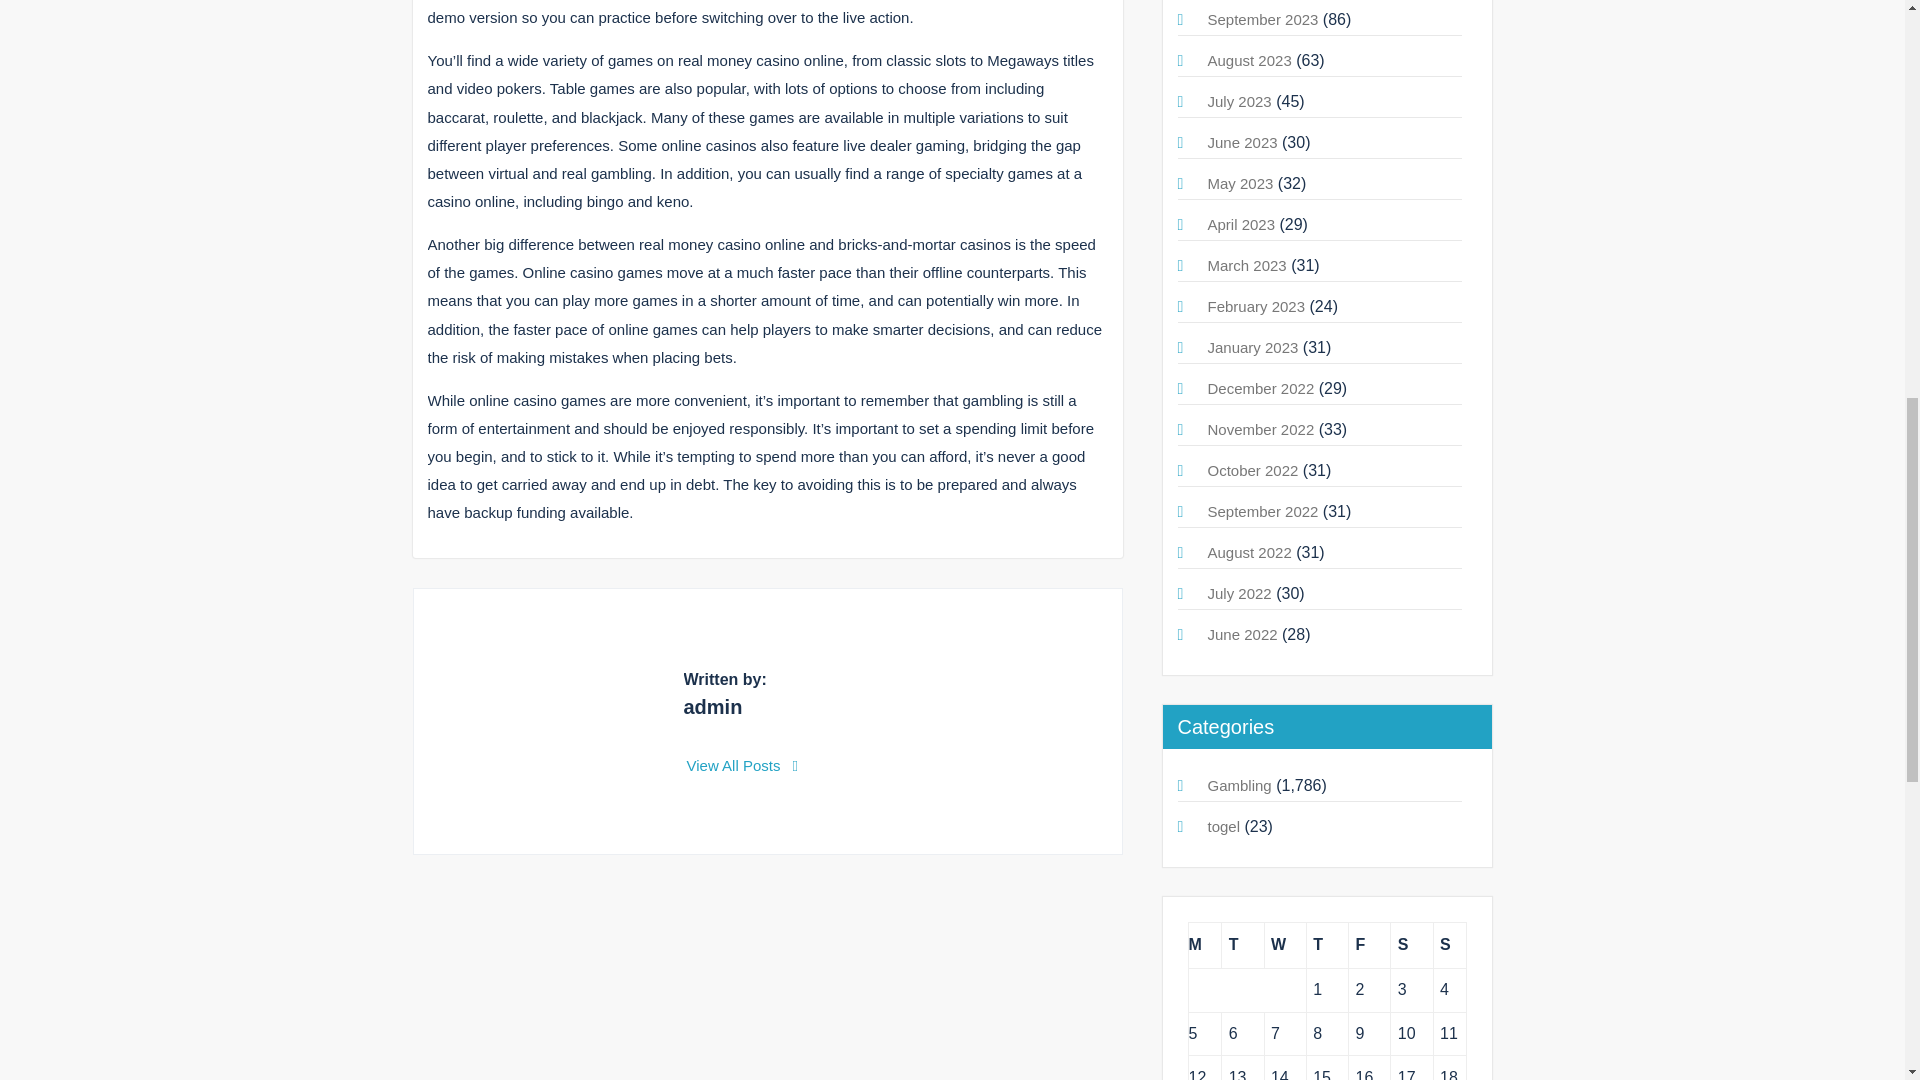 The height and width of the screenshot is (1080, 1920). I want to click on September 2022, so click(1263, 511).